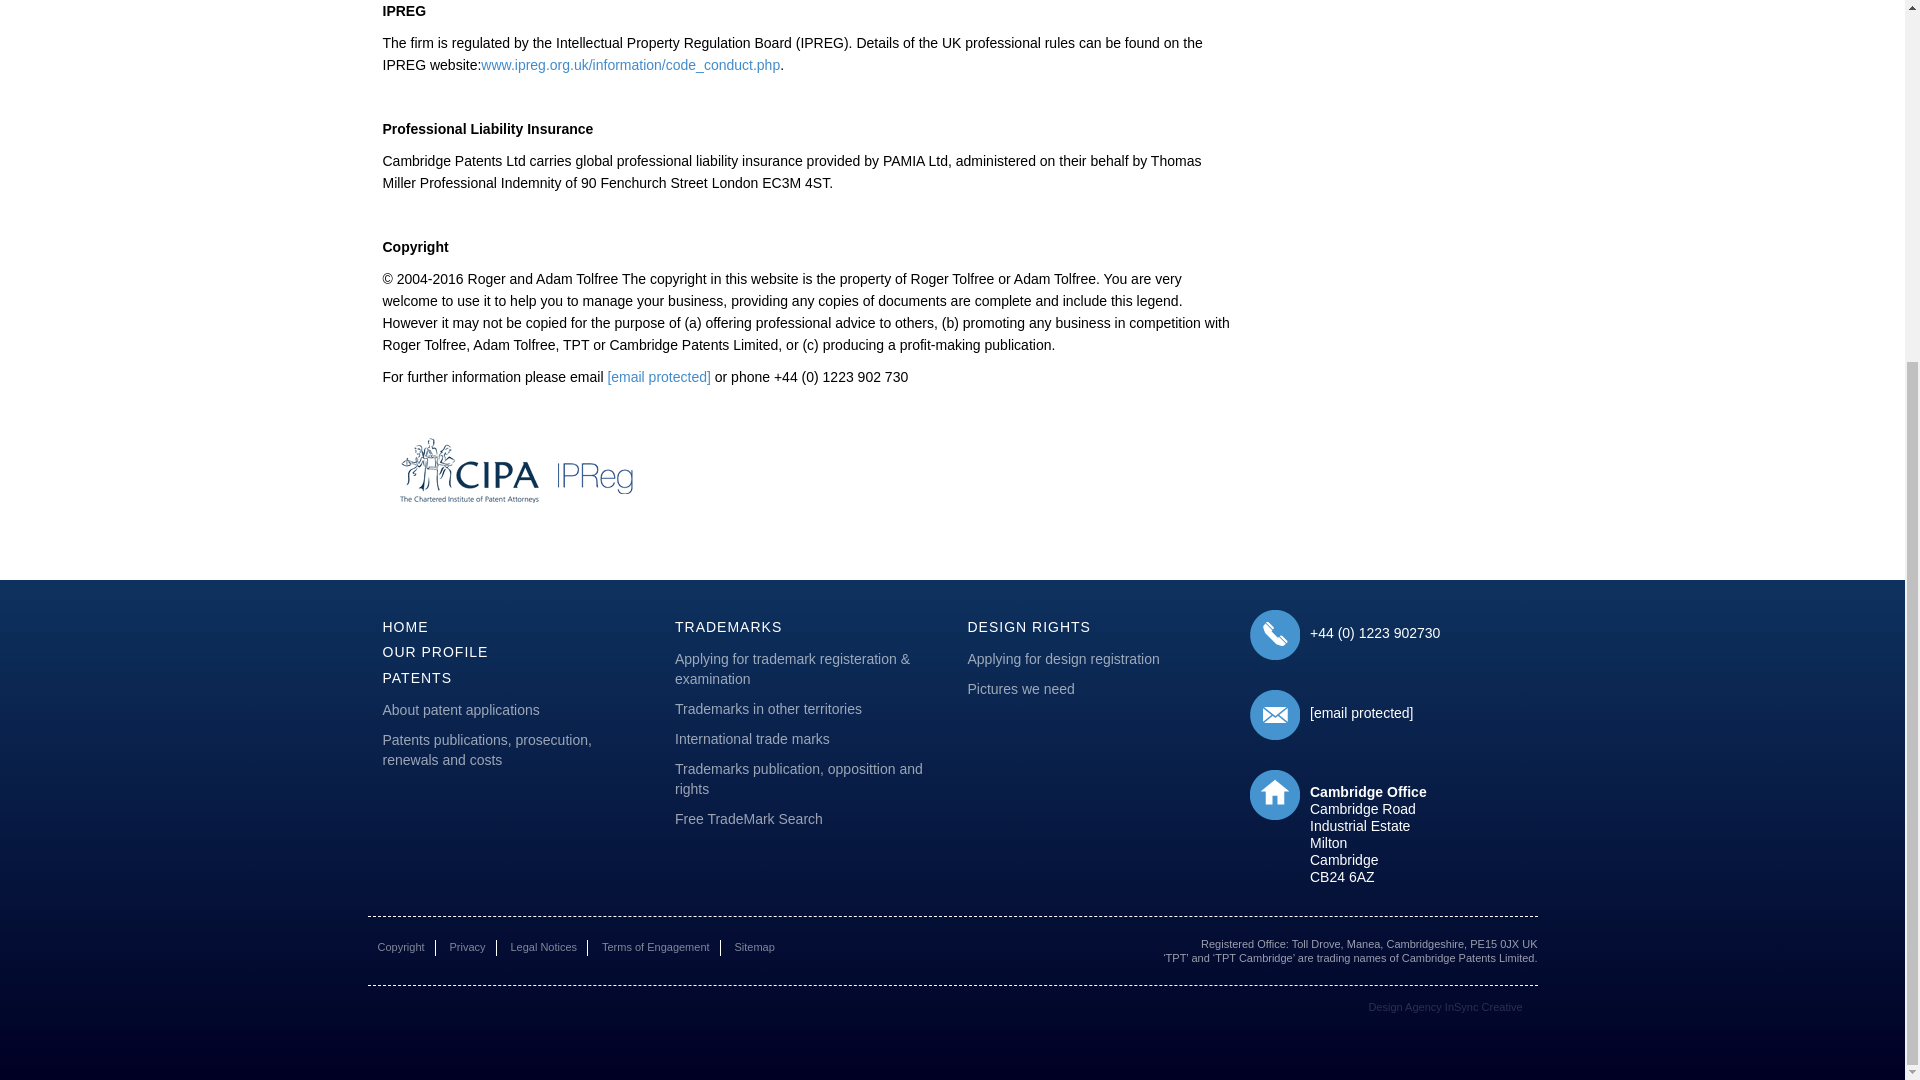 This screenshot has height=1080, width=1920. Describe the element at coordinates (1098, 660) in the screenshot. I see `Applying for design registration` at that location.